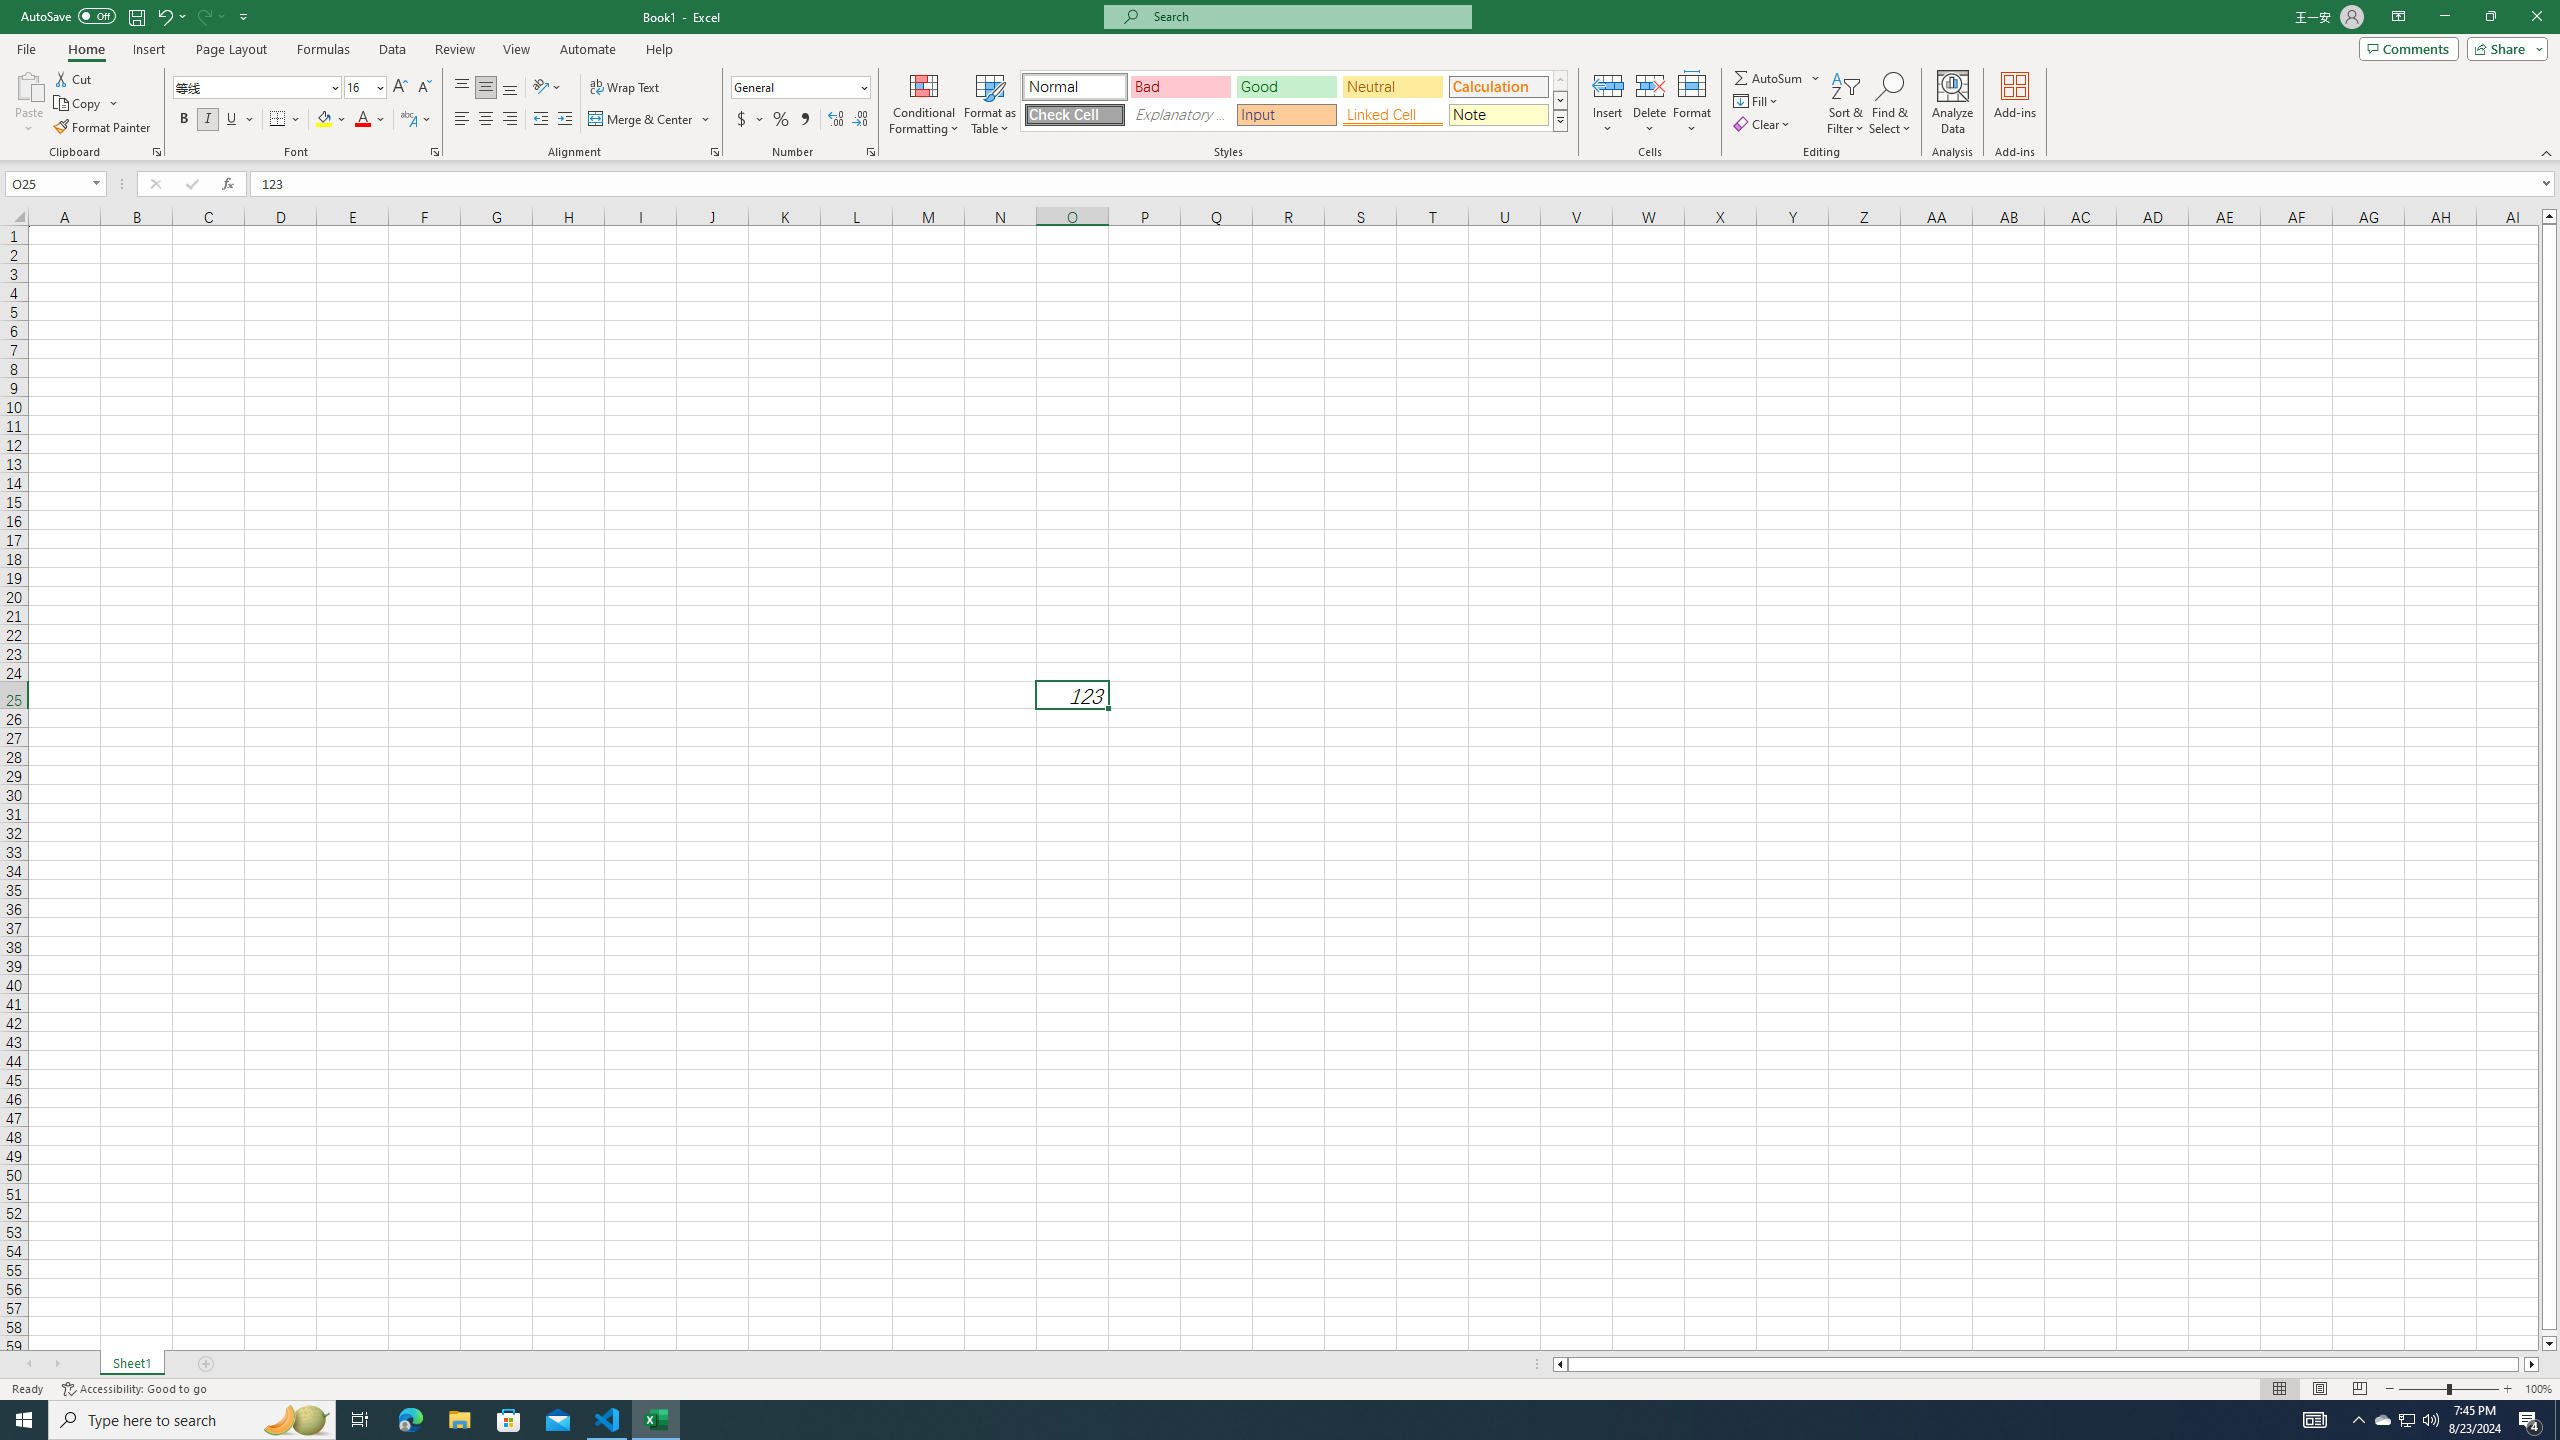 This screenshot has width=2560, height=1440. I want to click on File Tab, so click(26, 48).